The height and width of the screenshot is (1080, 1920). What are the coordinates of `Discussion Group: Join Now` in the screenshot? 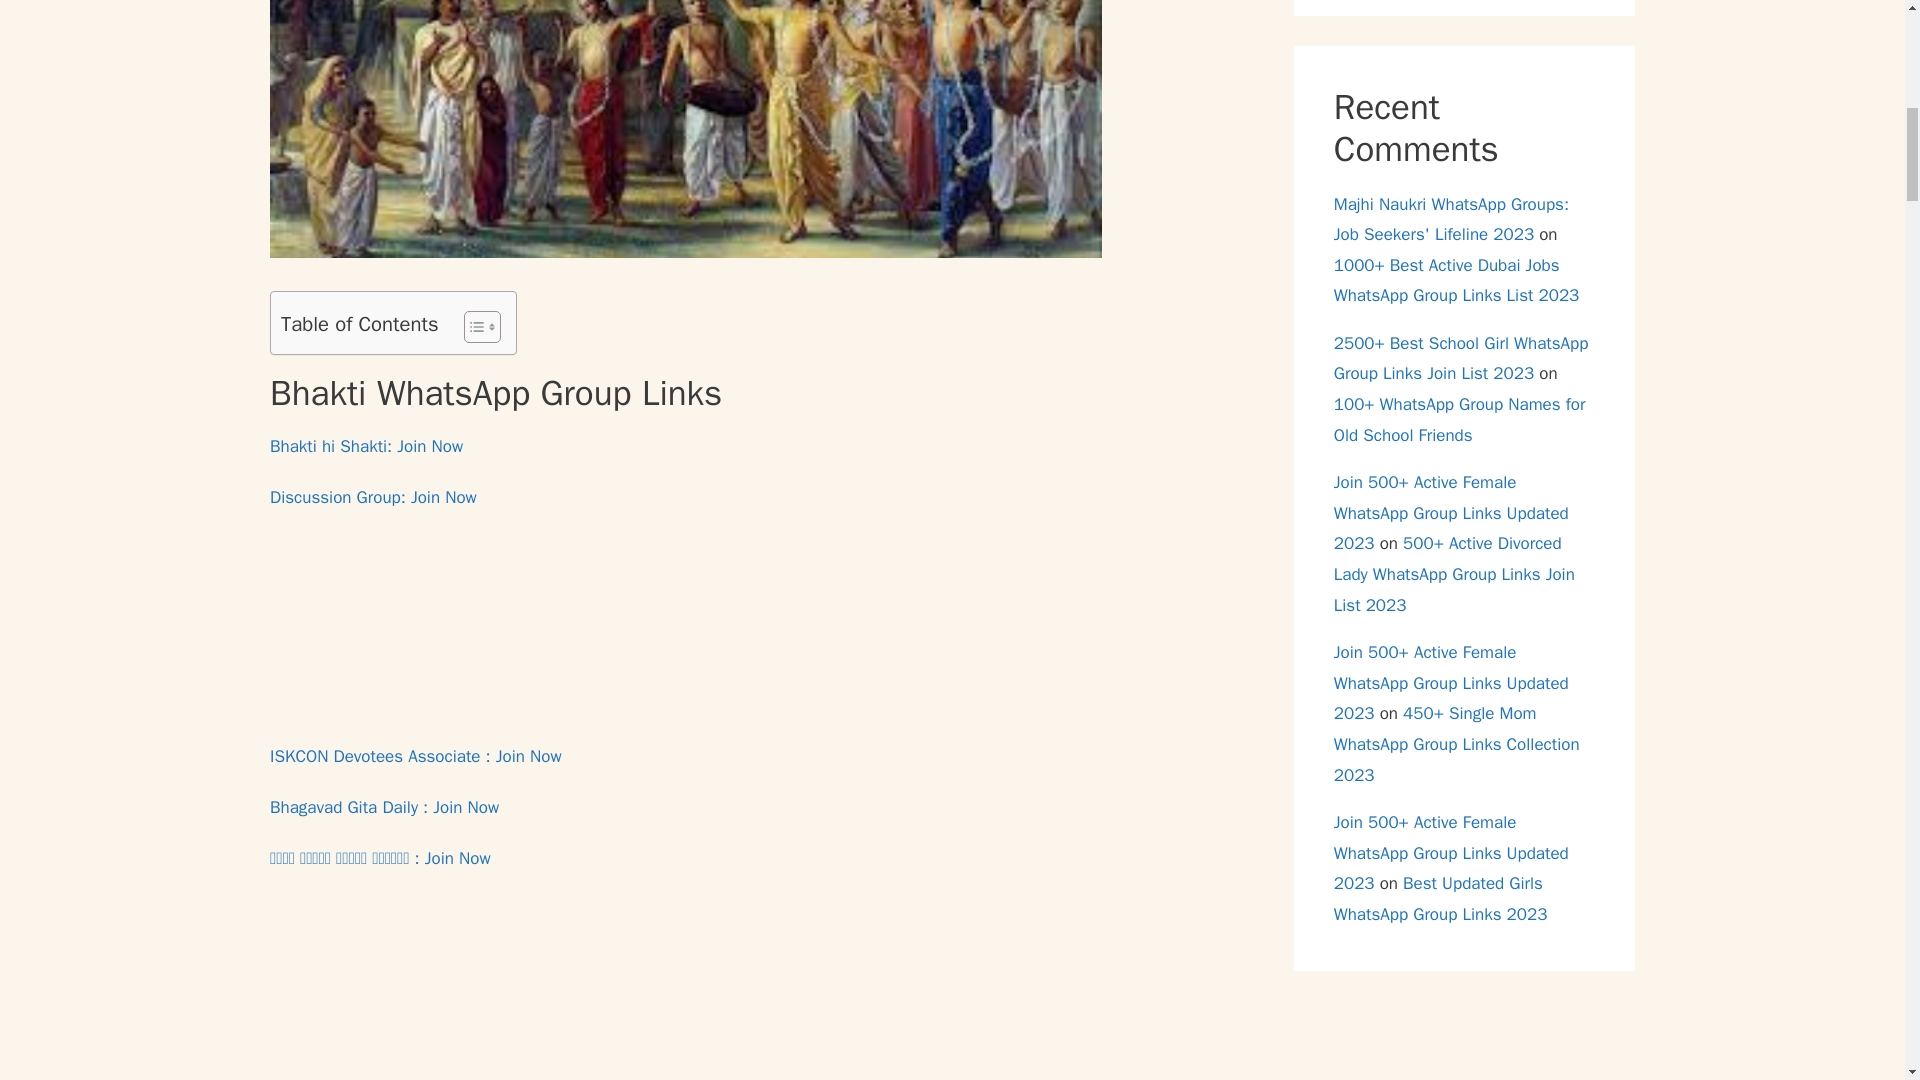 It's located at (373, 497).